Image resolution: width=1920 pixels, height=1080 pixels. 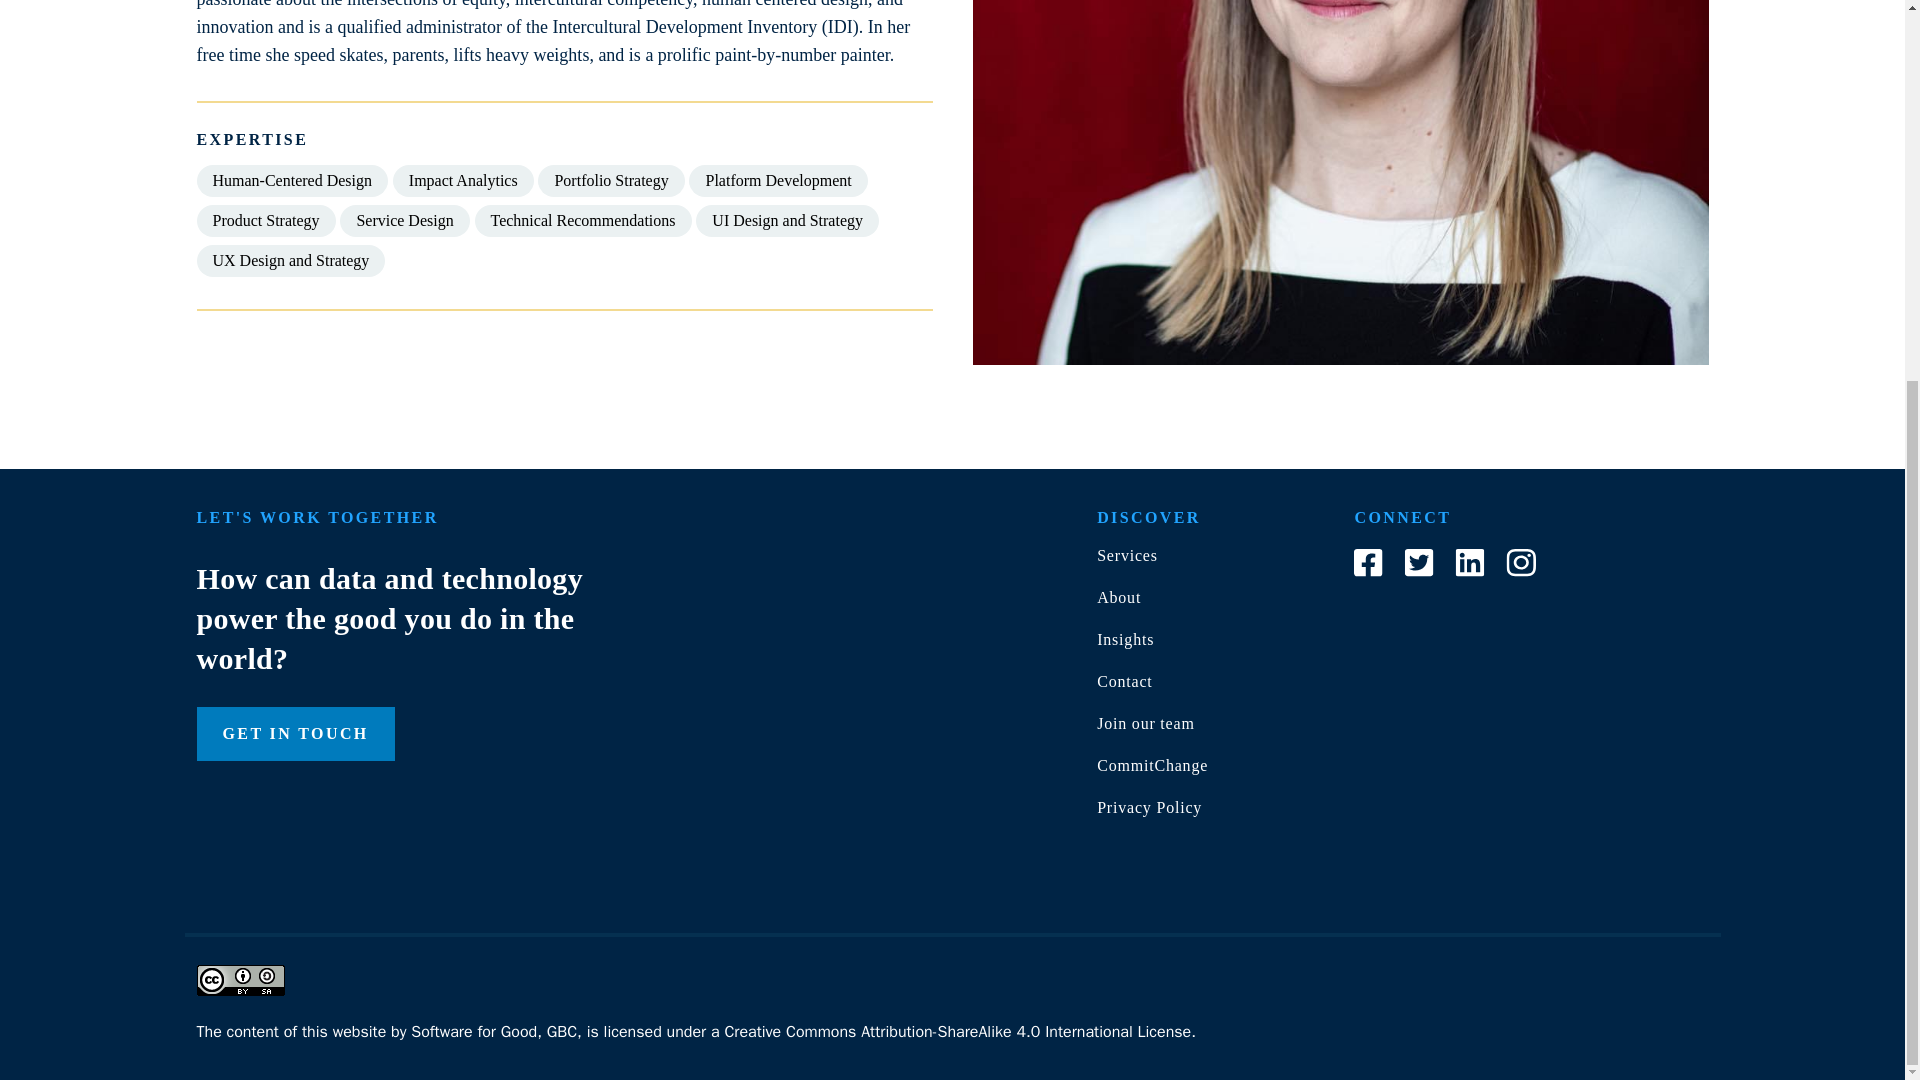 I want to click on About, so click(x=1118, y=596).